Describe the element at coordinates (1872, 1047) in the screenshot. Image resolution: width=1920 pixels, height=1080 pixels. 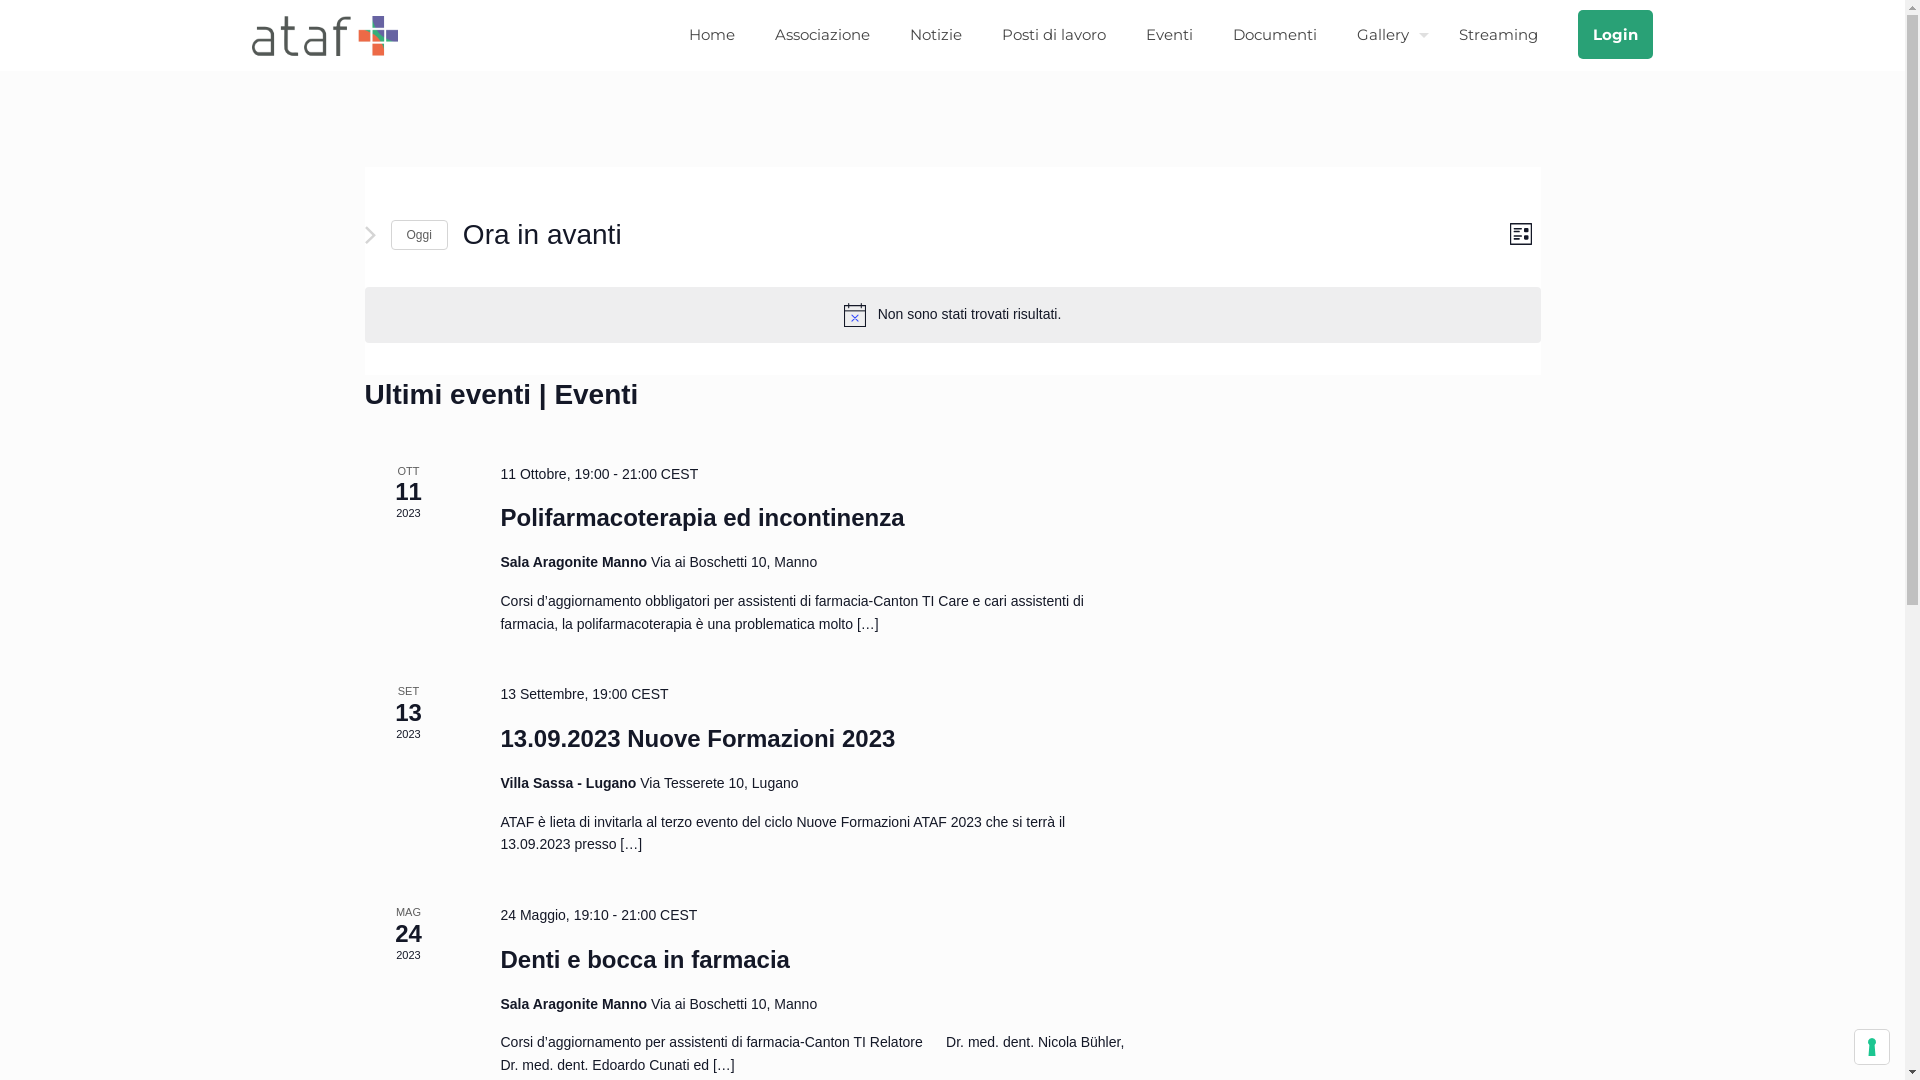
I see `Le tue preferenze per le tecnologie di tracciamento` at that location.